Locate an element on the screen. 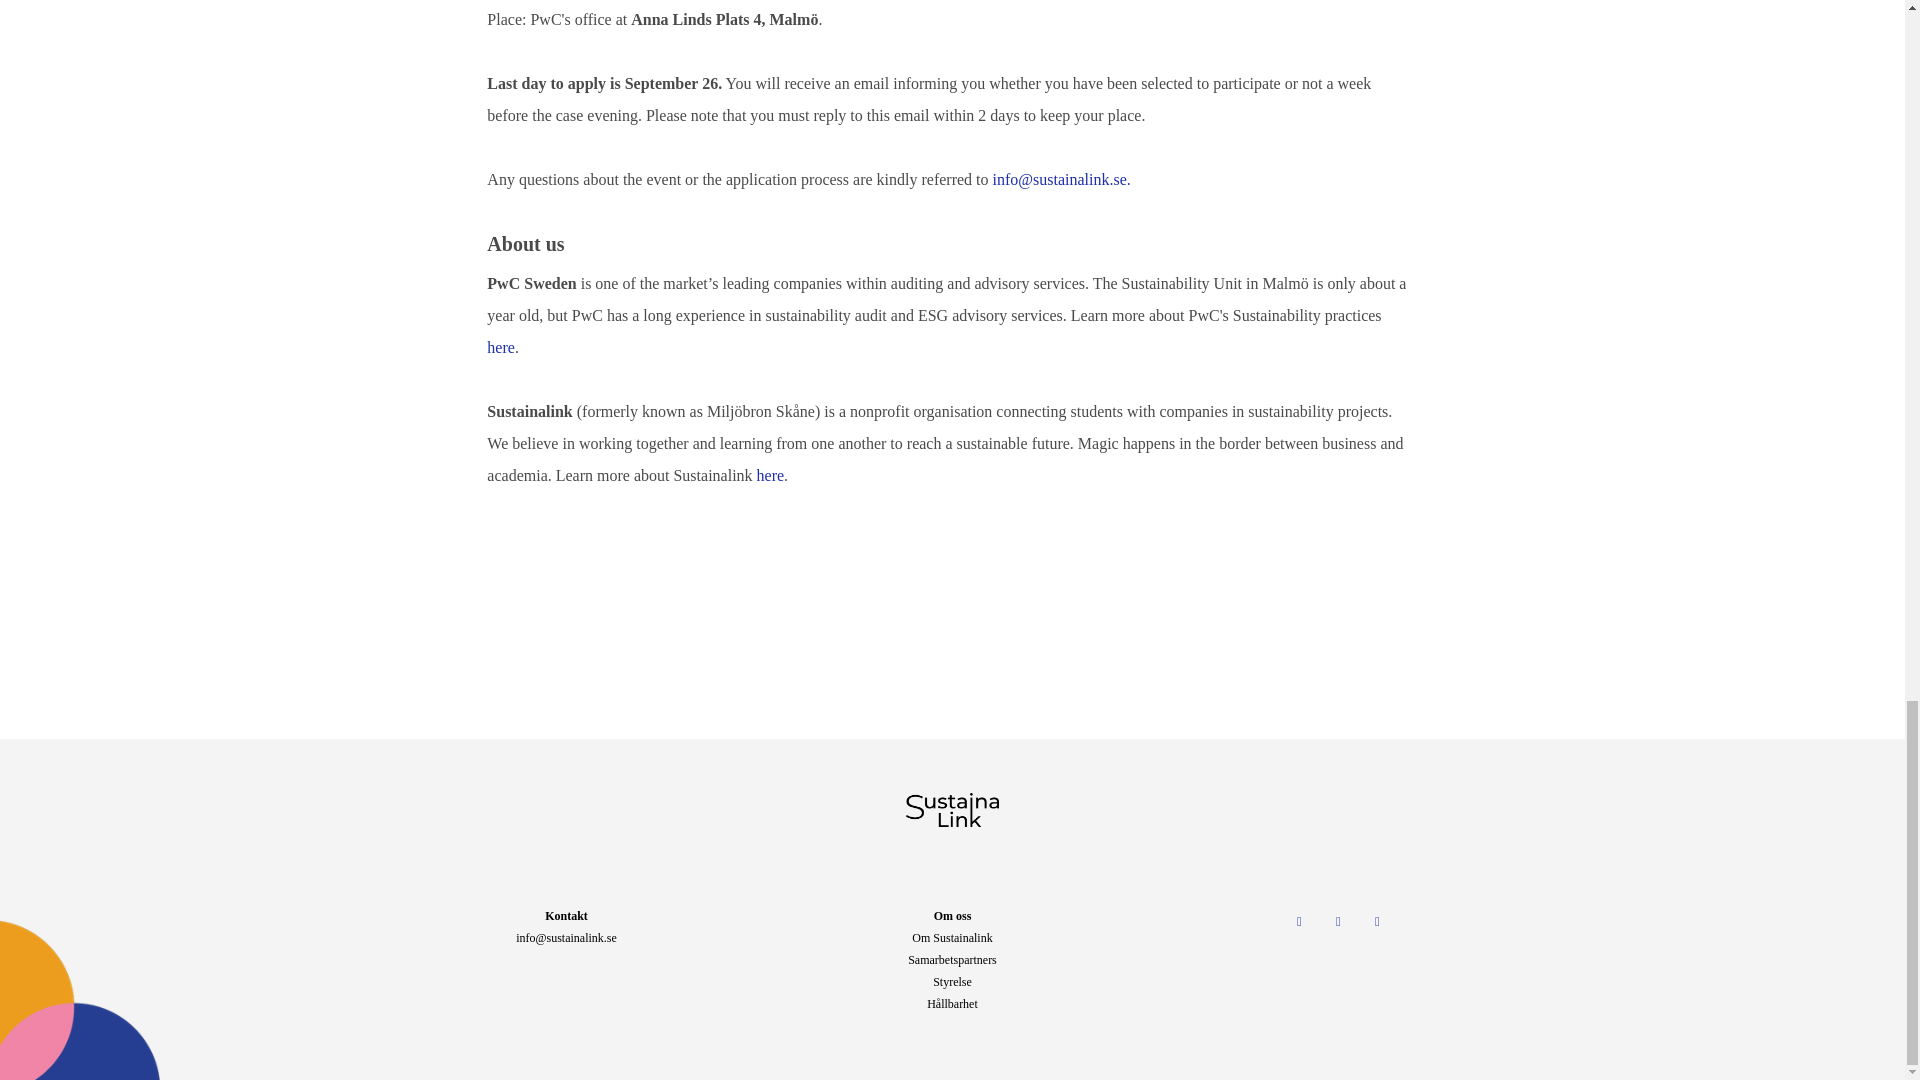  Styrelse is located at coordinates (952, 982).